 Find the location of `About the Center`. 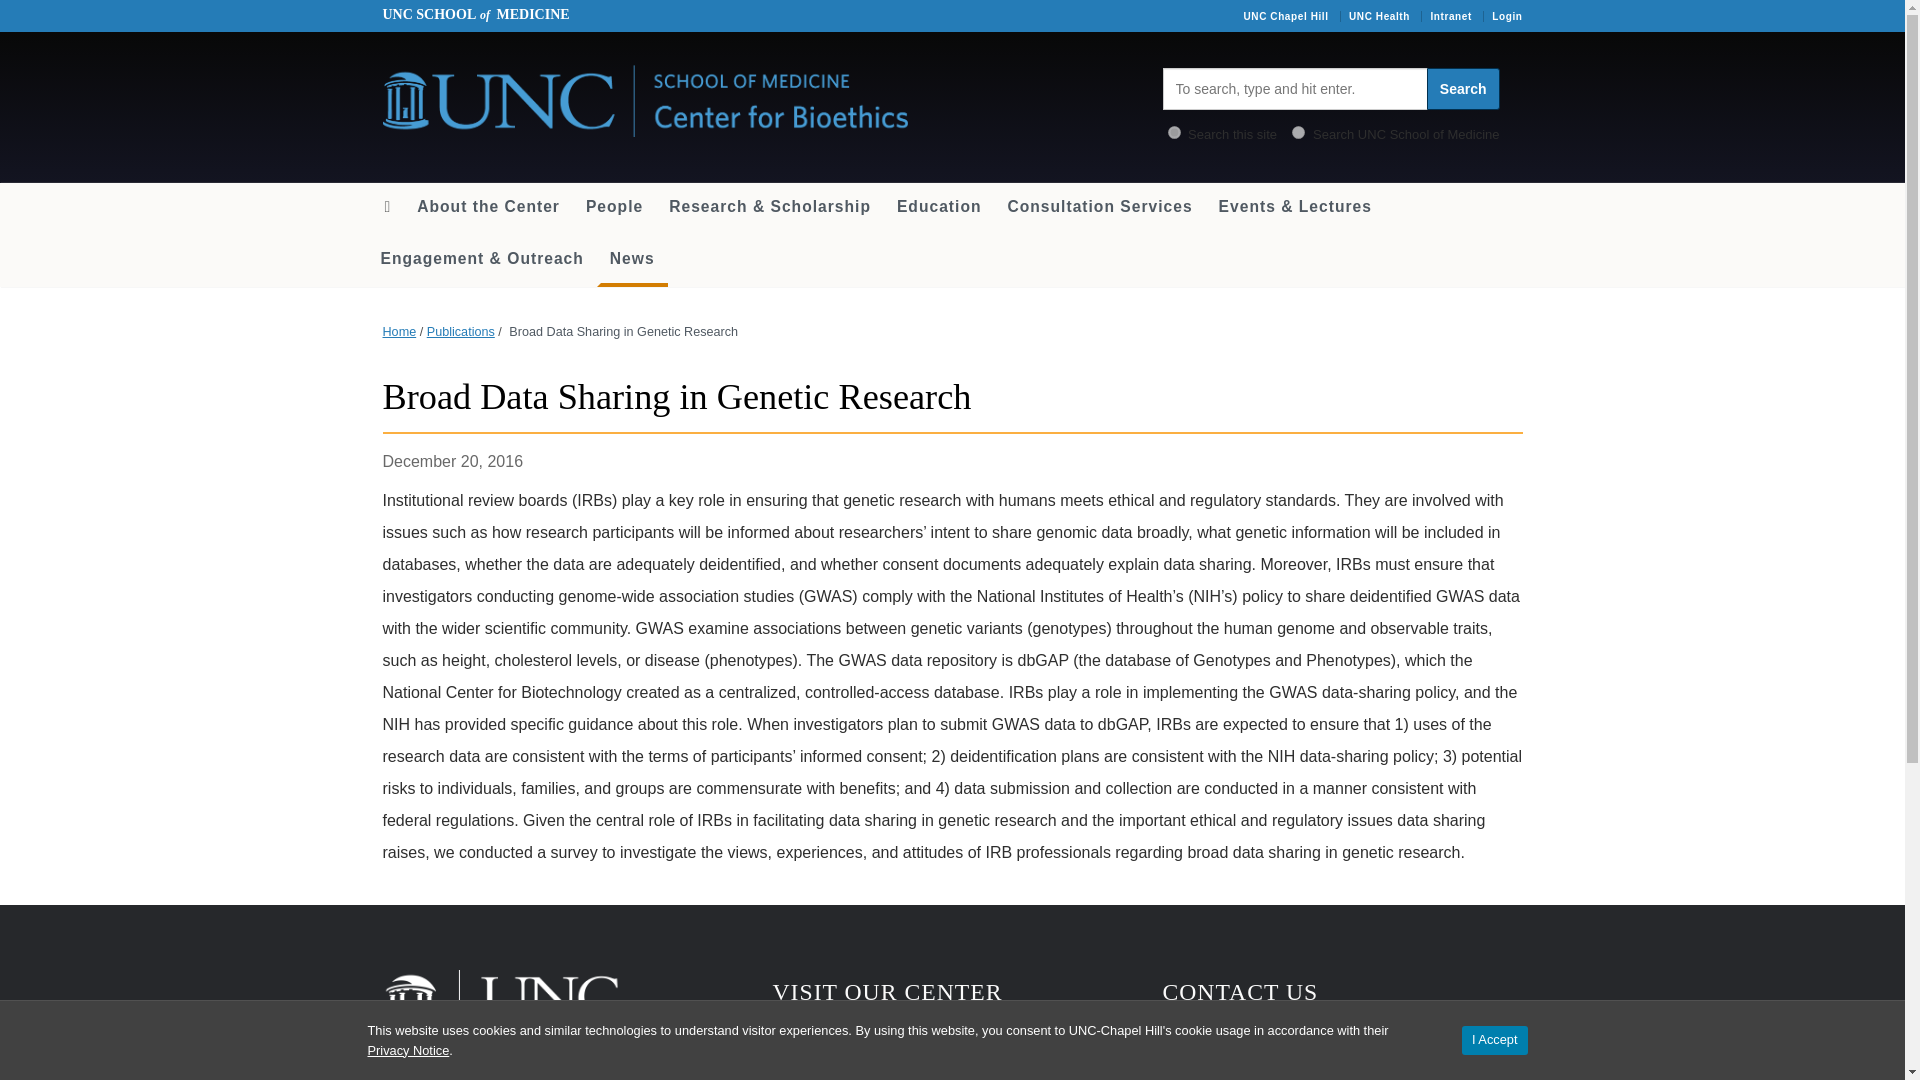

About the Center is located at coordinates (488, 206).